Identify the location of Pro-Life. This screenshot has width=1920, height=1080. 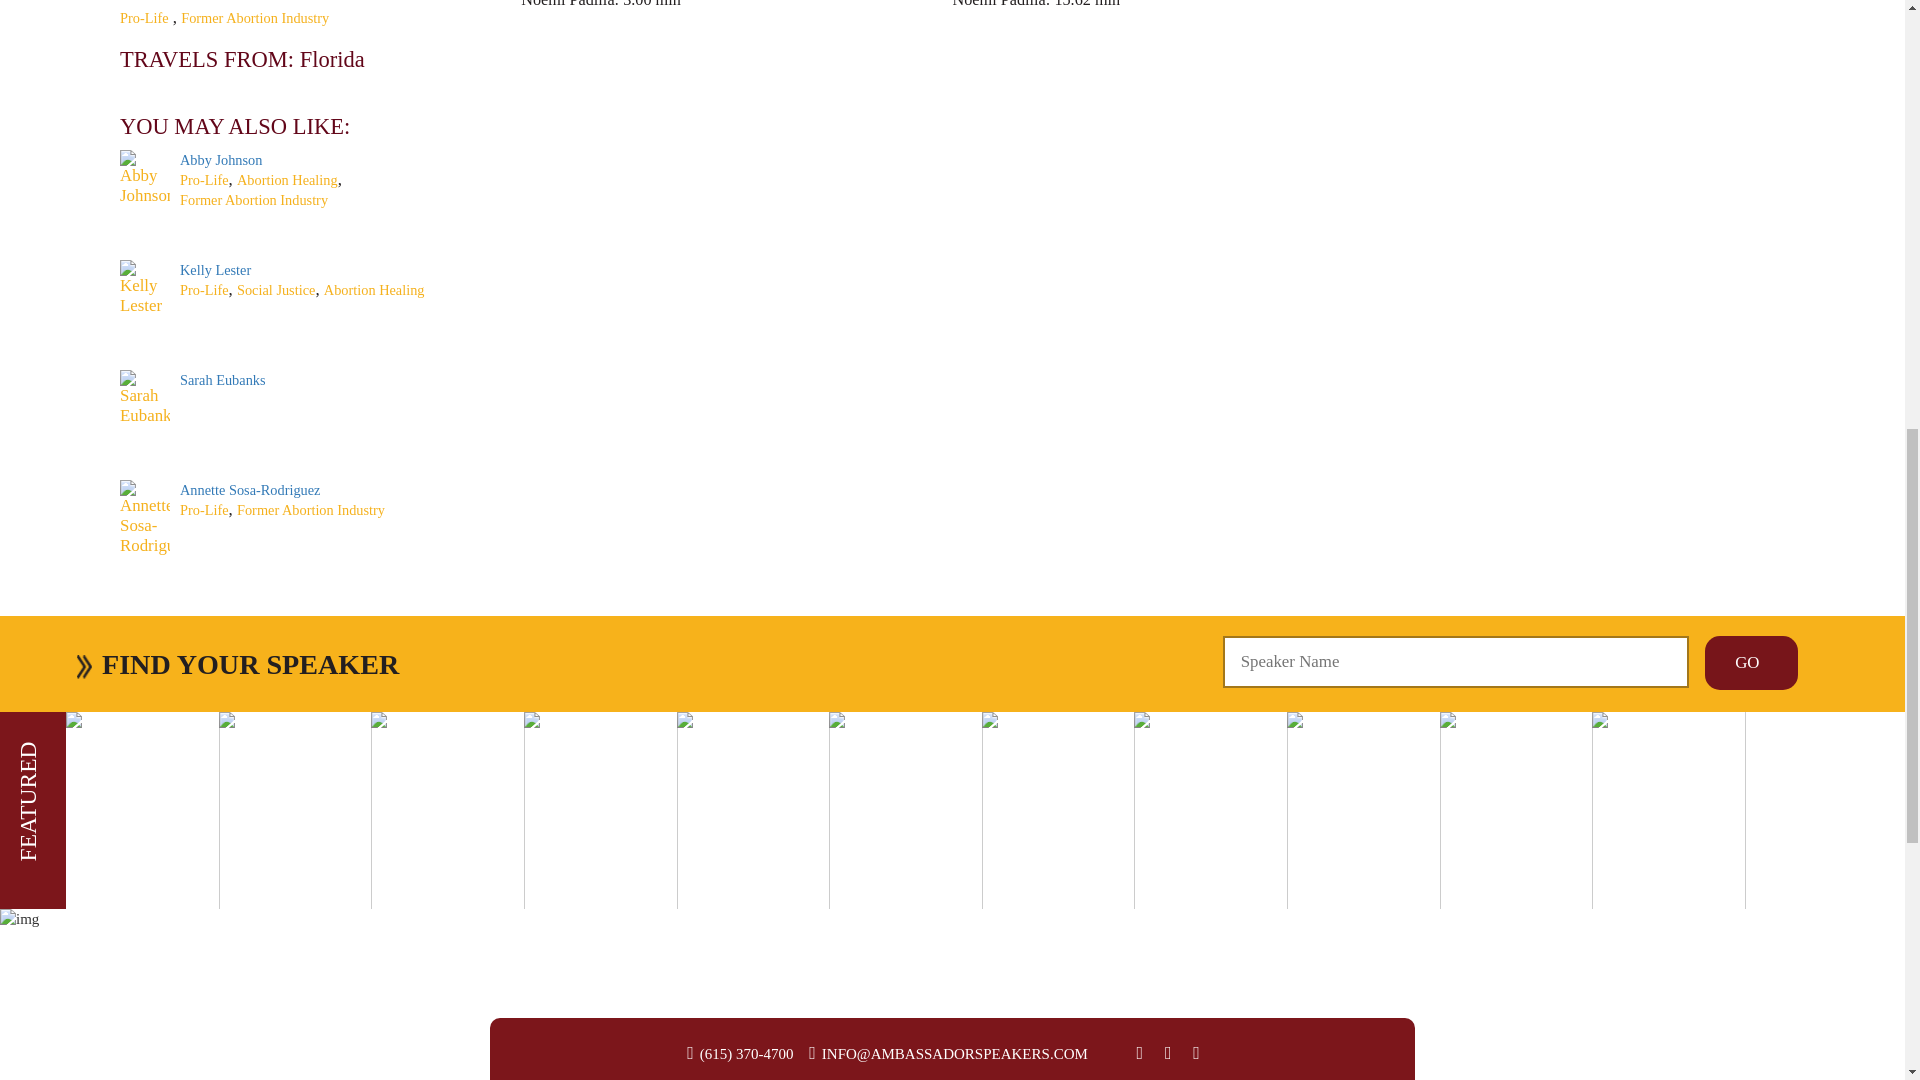
(144, 17).